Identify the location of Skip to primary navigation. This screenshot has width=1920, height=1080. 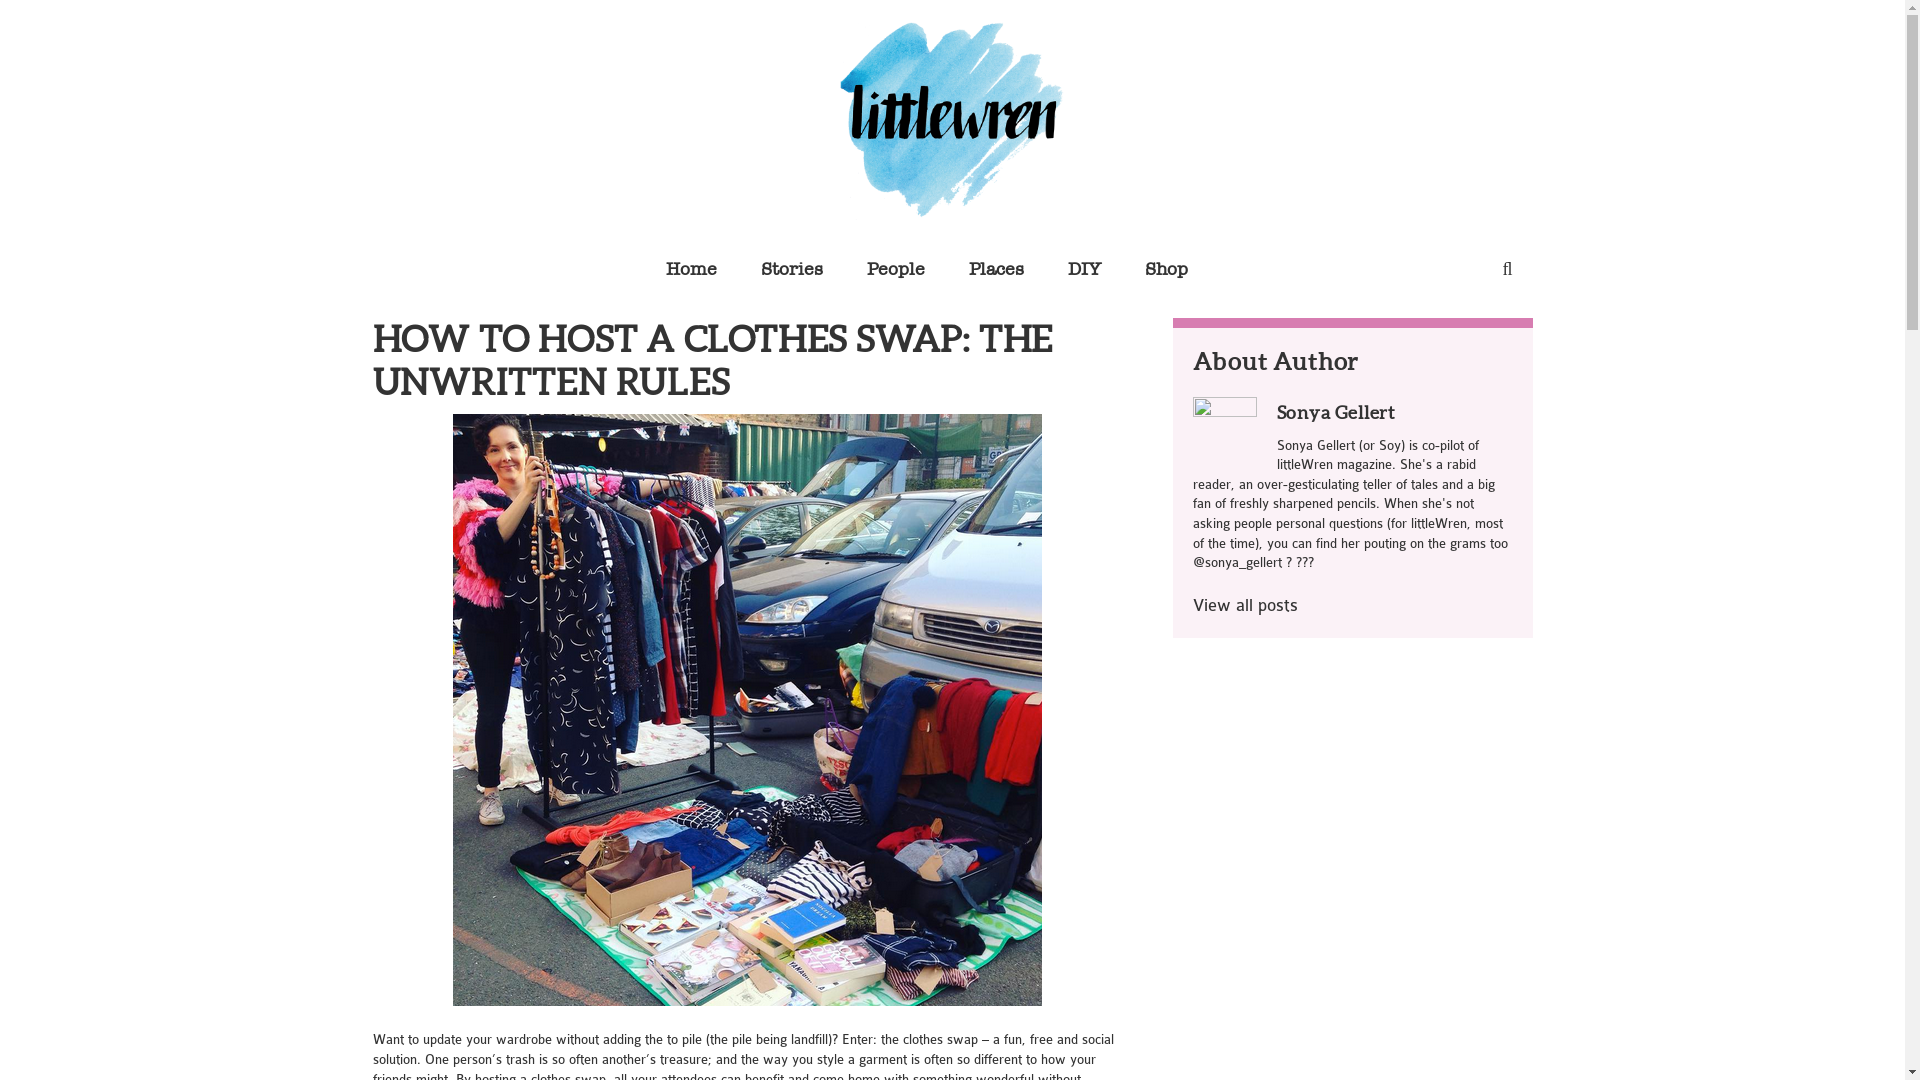
(0, 0).